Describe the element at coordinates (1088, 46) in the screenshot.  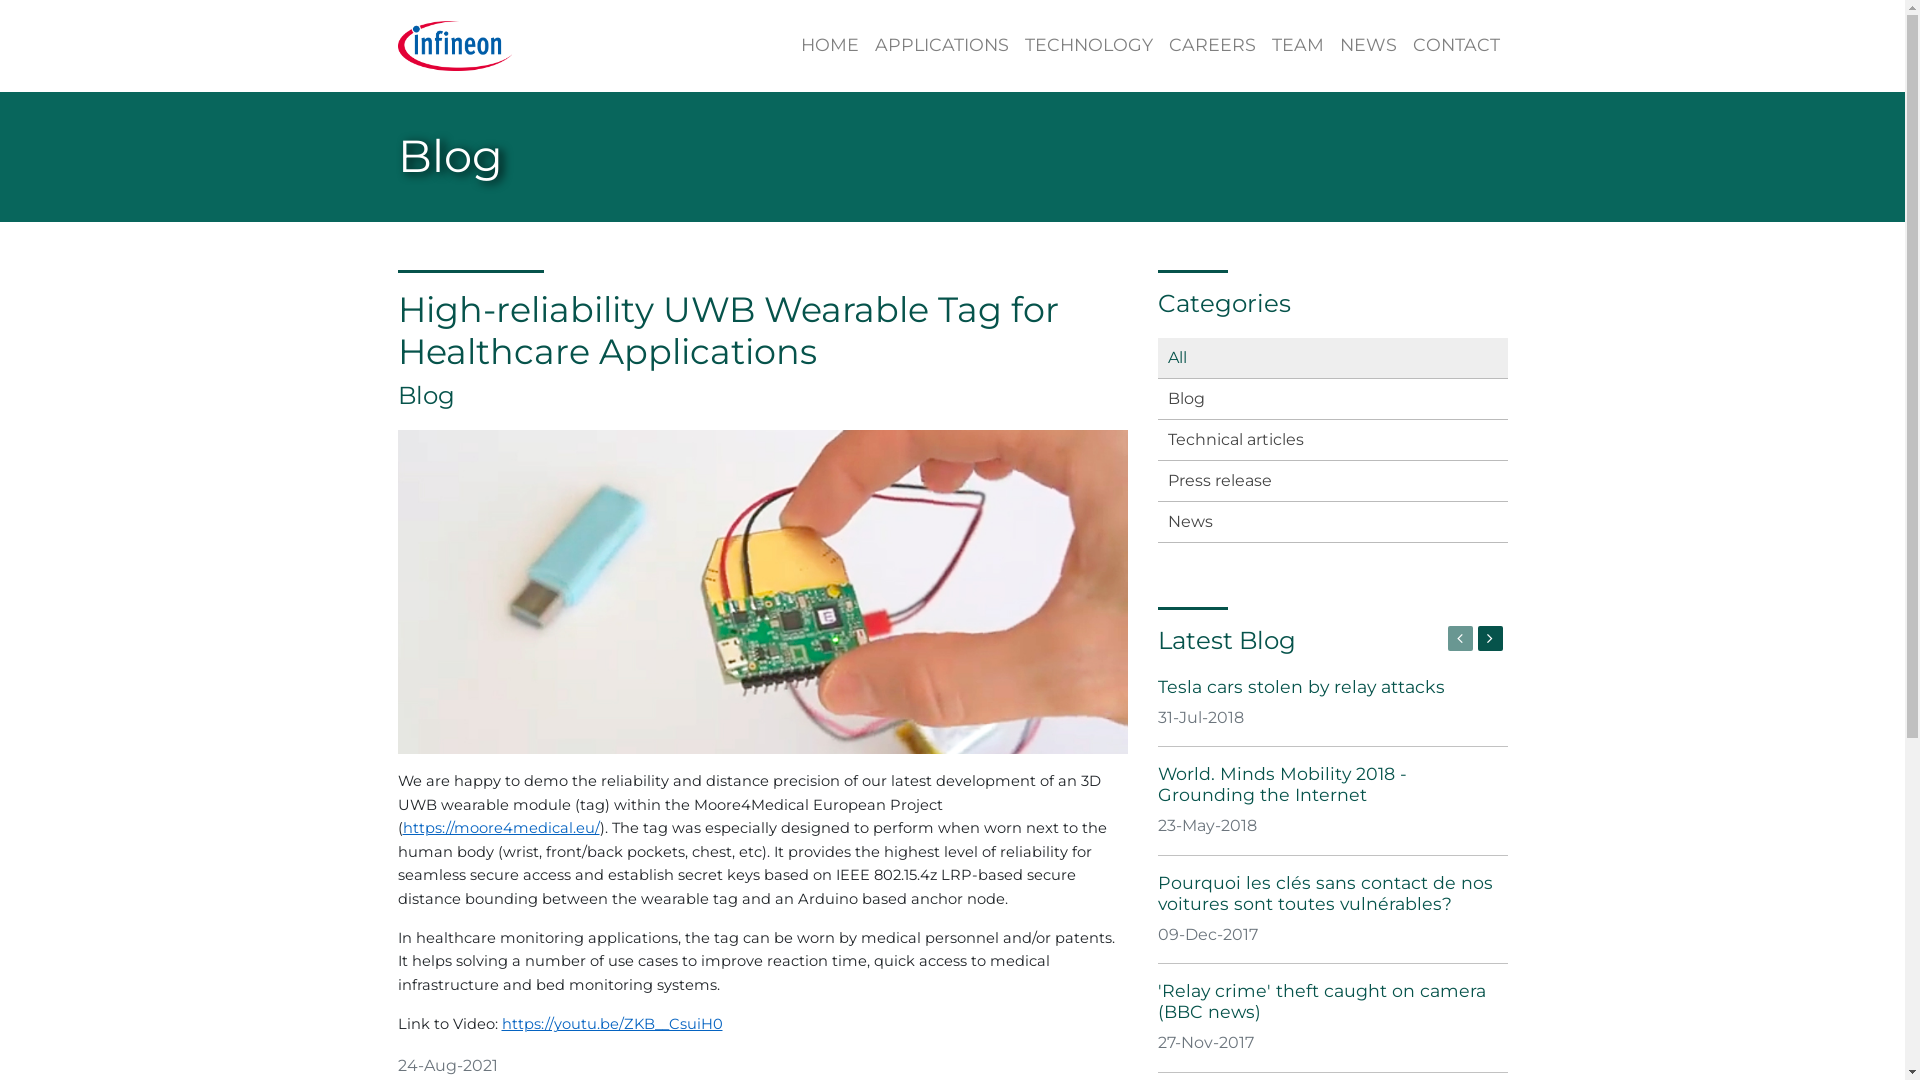
I see `TECHNOLOGY` at that location.